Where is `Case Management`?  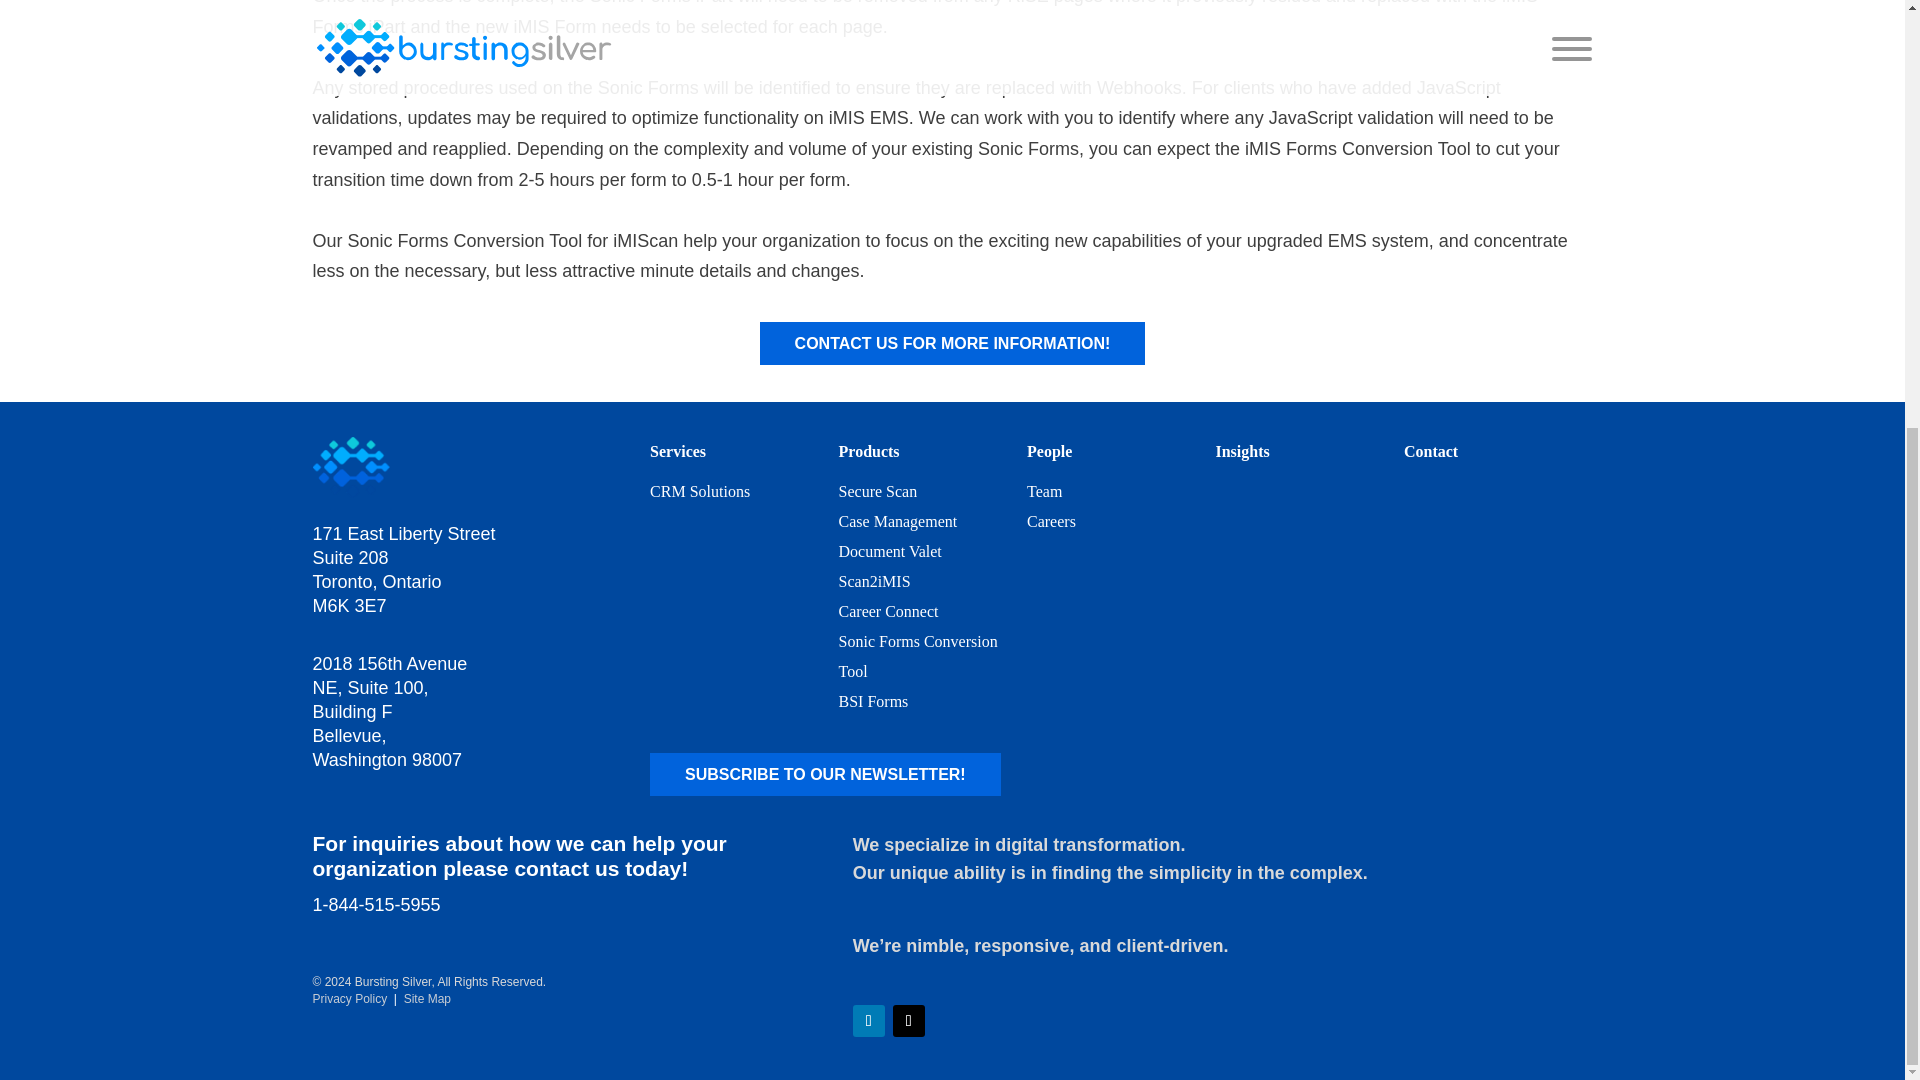
Case Management is located at coordinates (898, 522).